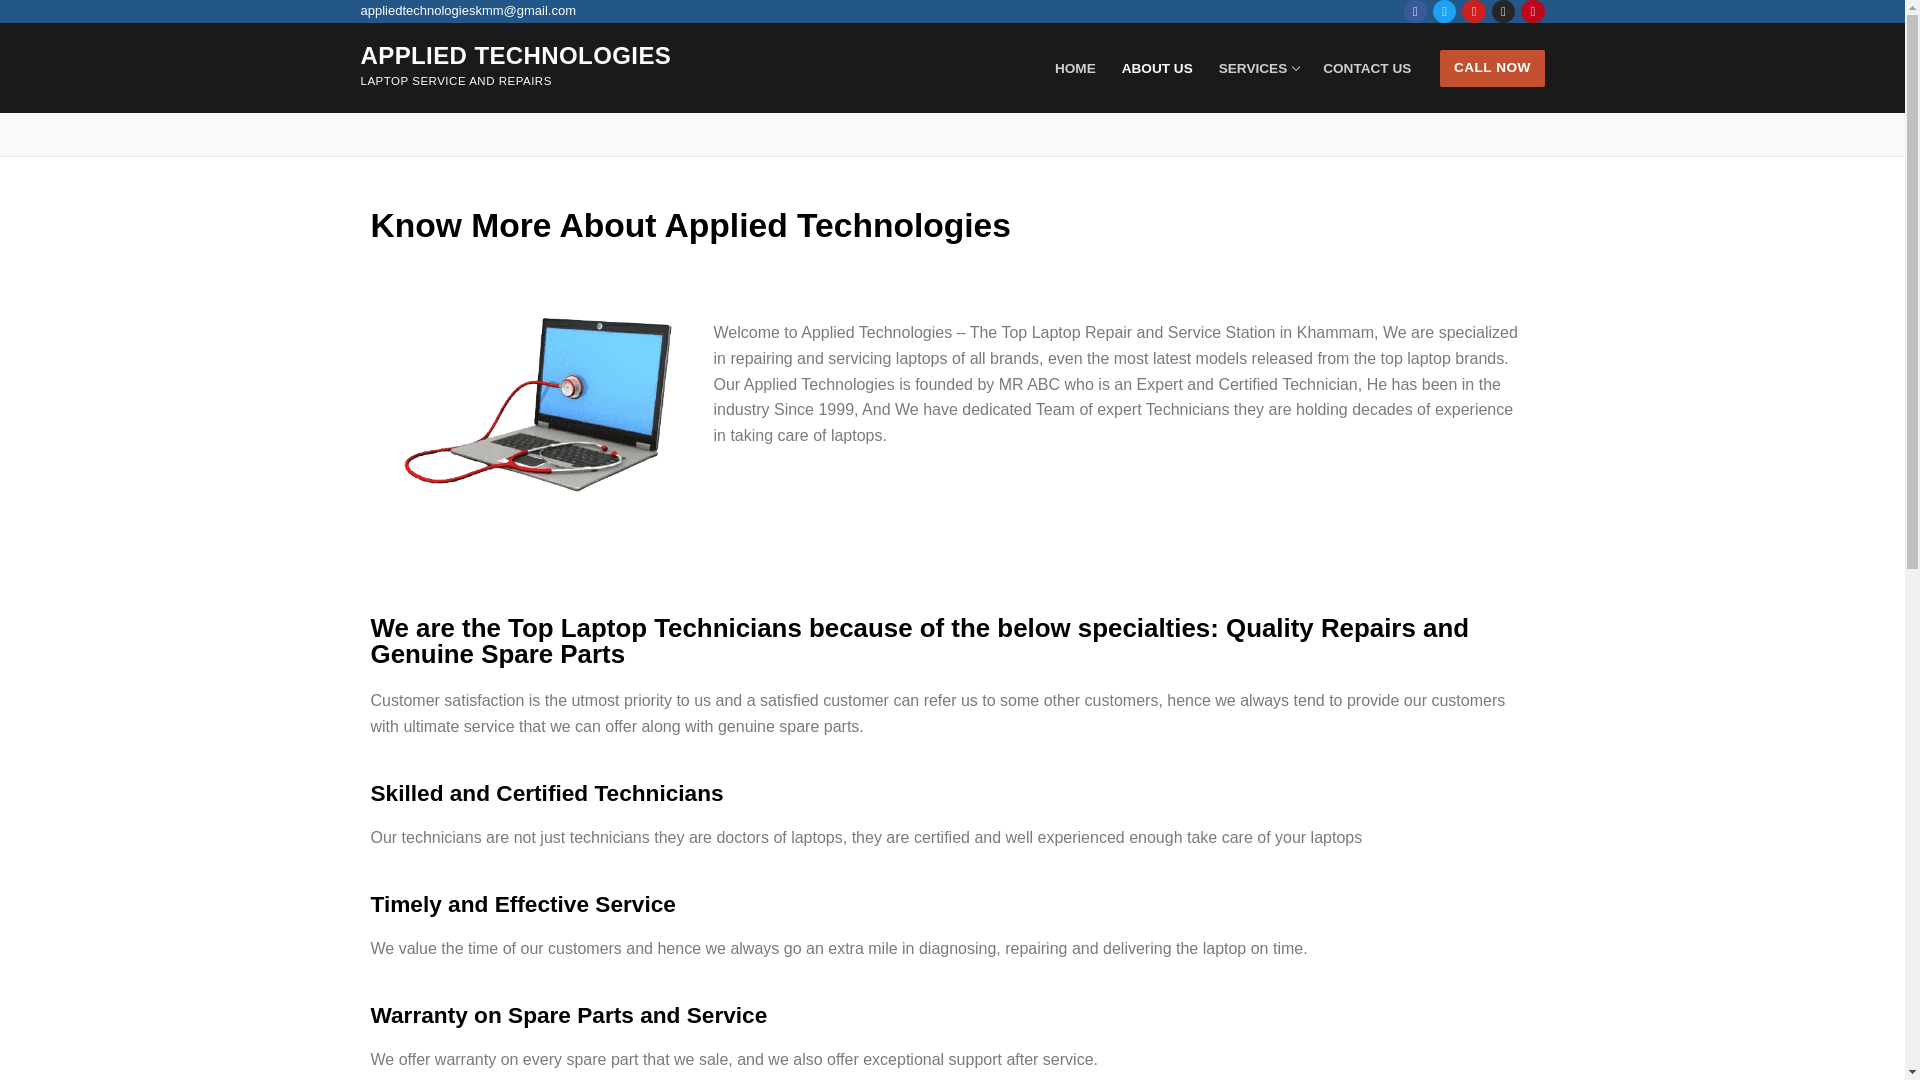 The width and height of the screenshot is (1920, 1080). What do you see at coordinates (1157, 68) in the screenshot?
I see `ABOUT US` at bounding box center [1157, 68].